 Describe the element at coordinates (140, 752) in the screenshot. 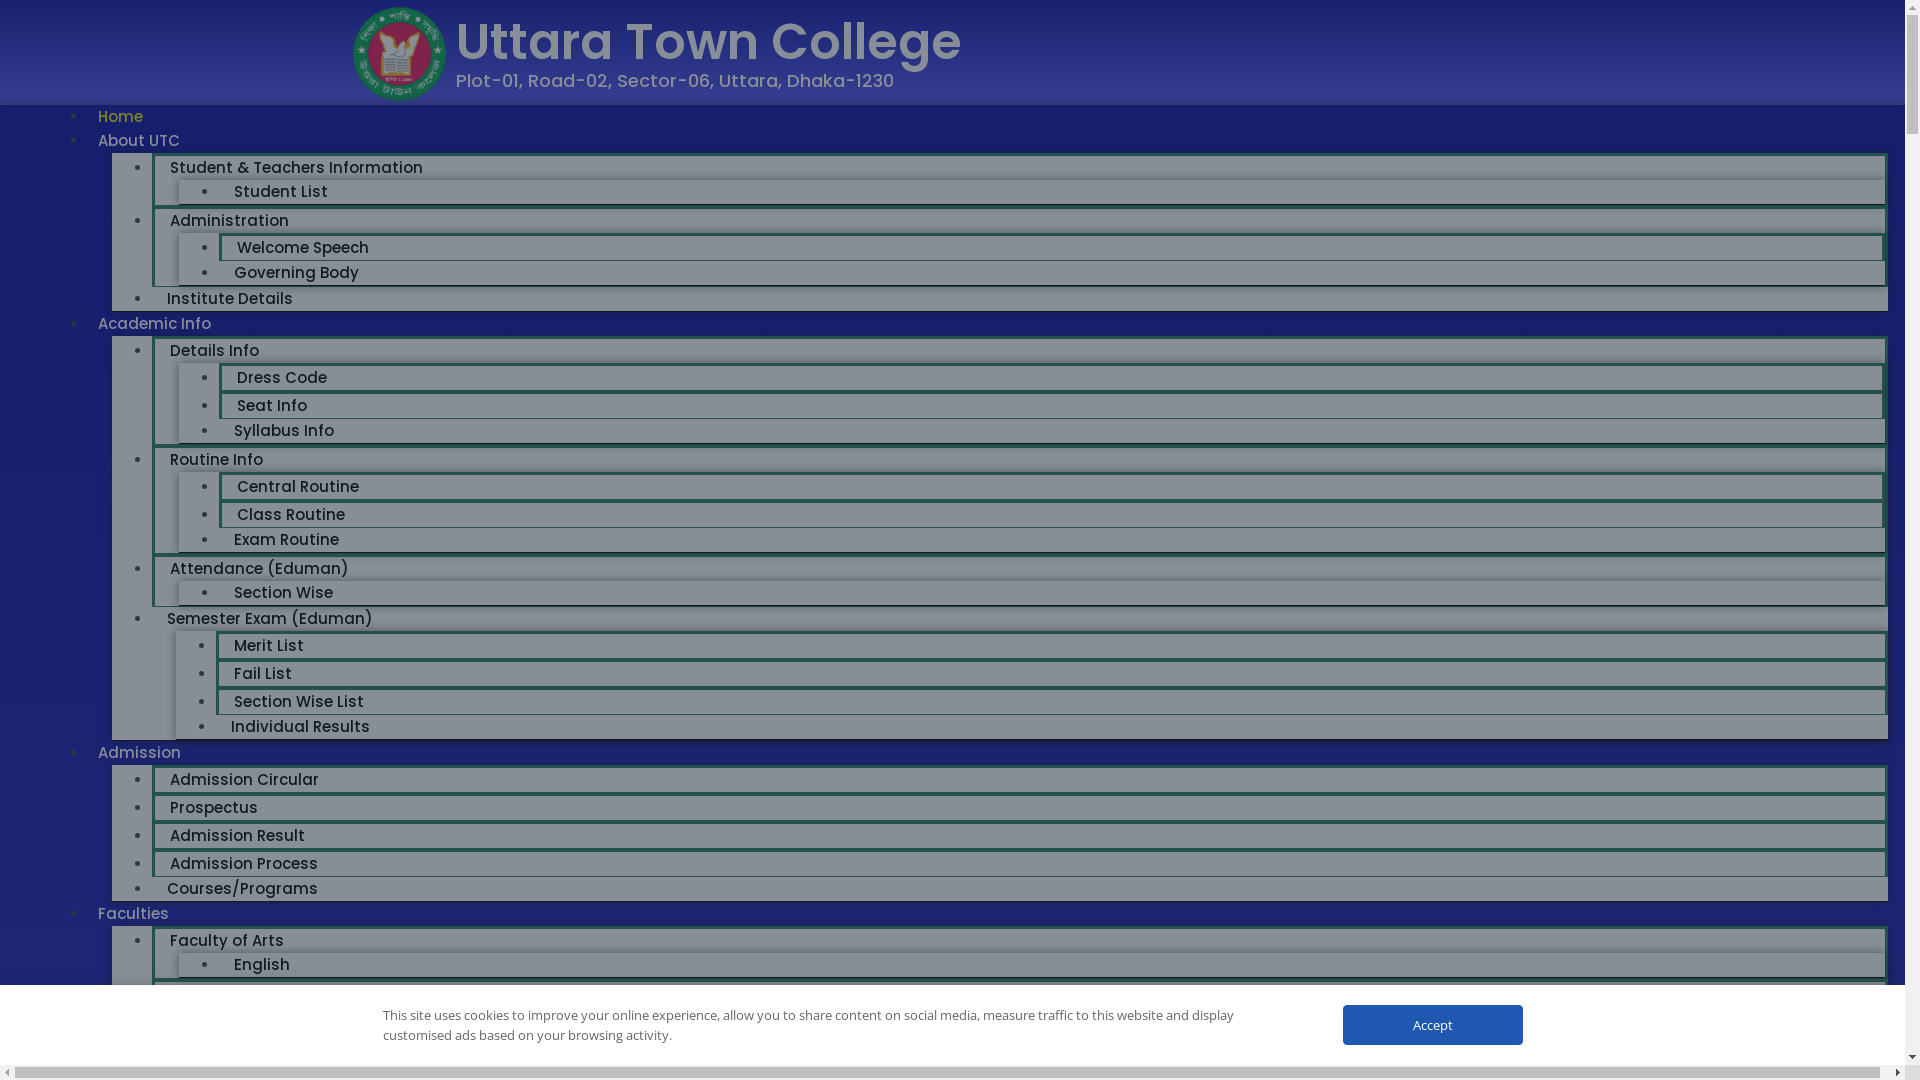

I see `Admission` at that location.